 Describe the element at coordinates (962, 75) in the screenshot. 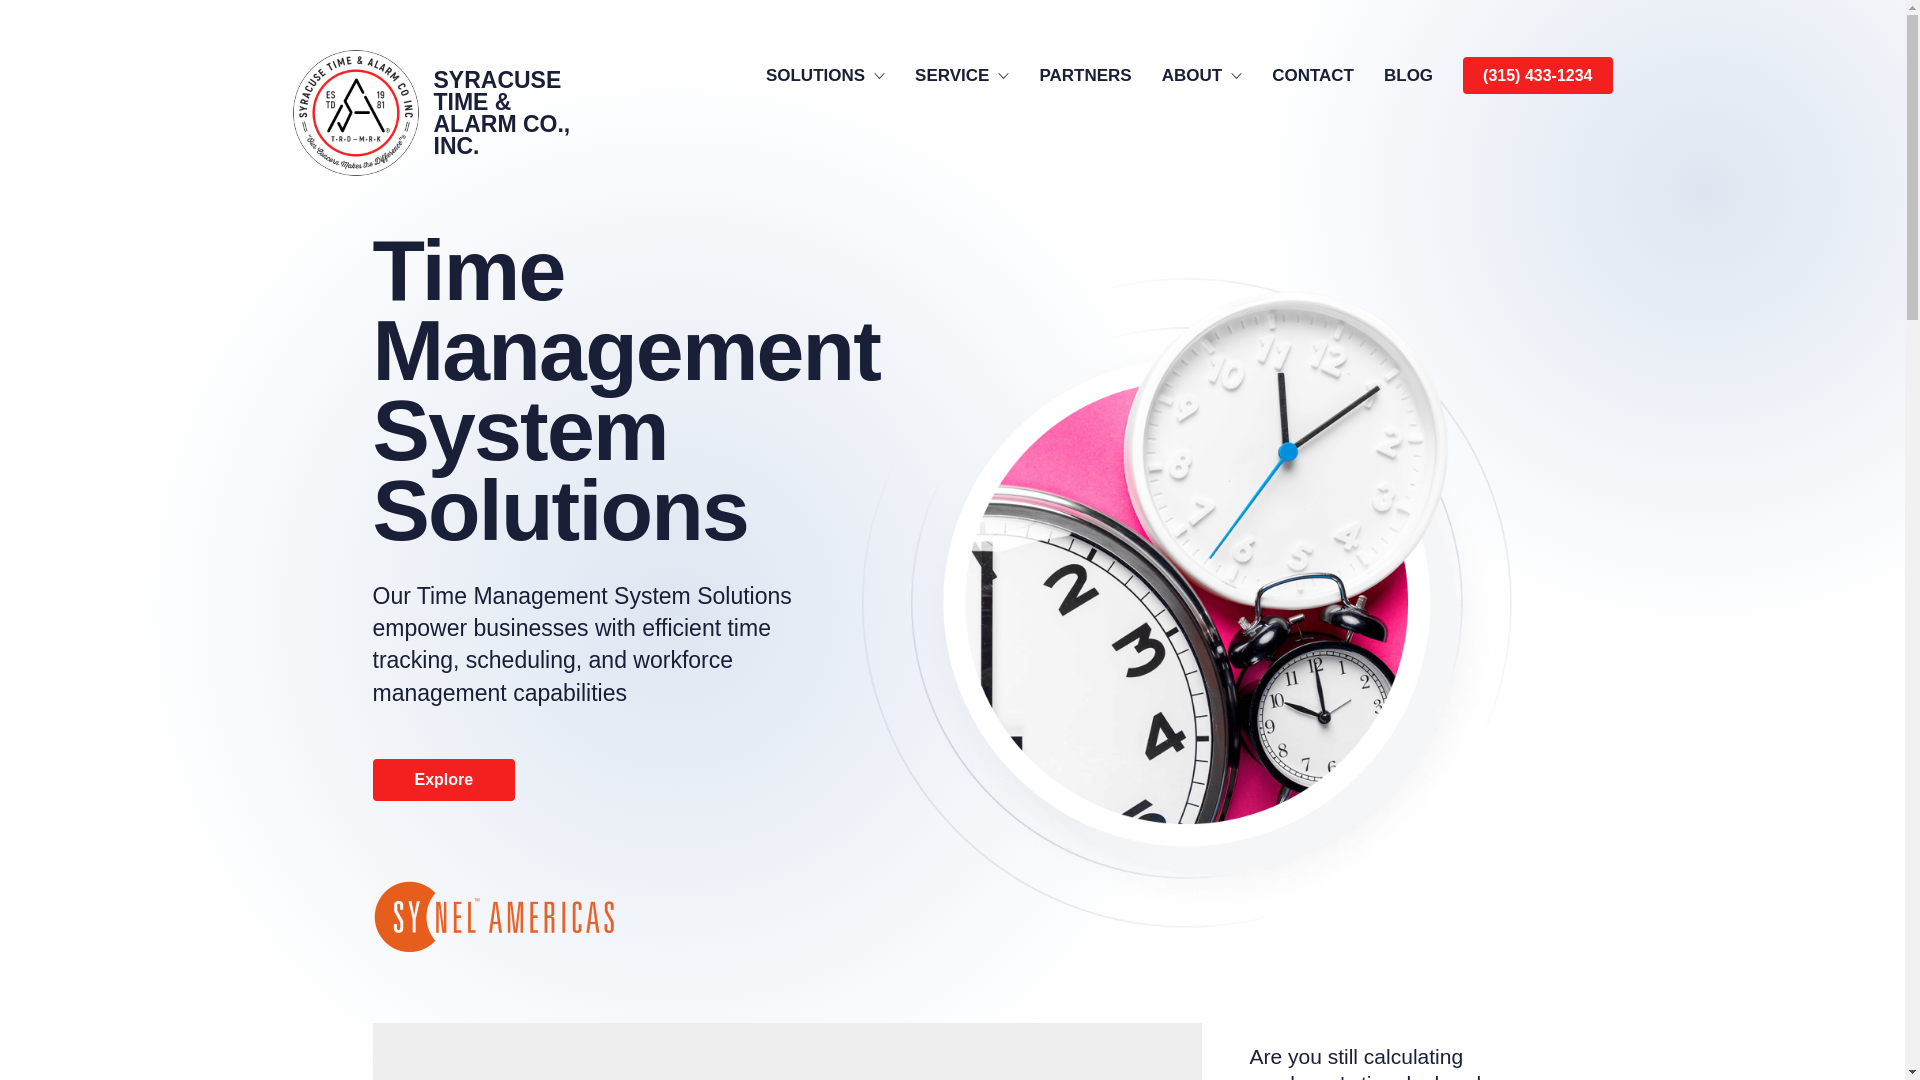

I see `SERVICE` at that location.